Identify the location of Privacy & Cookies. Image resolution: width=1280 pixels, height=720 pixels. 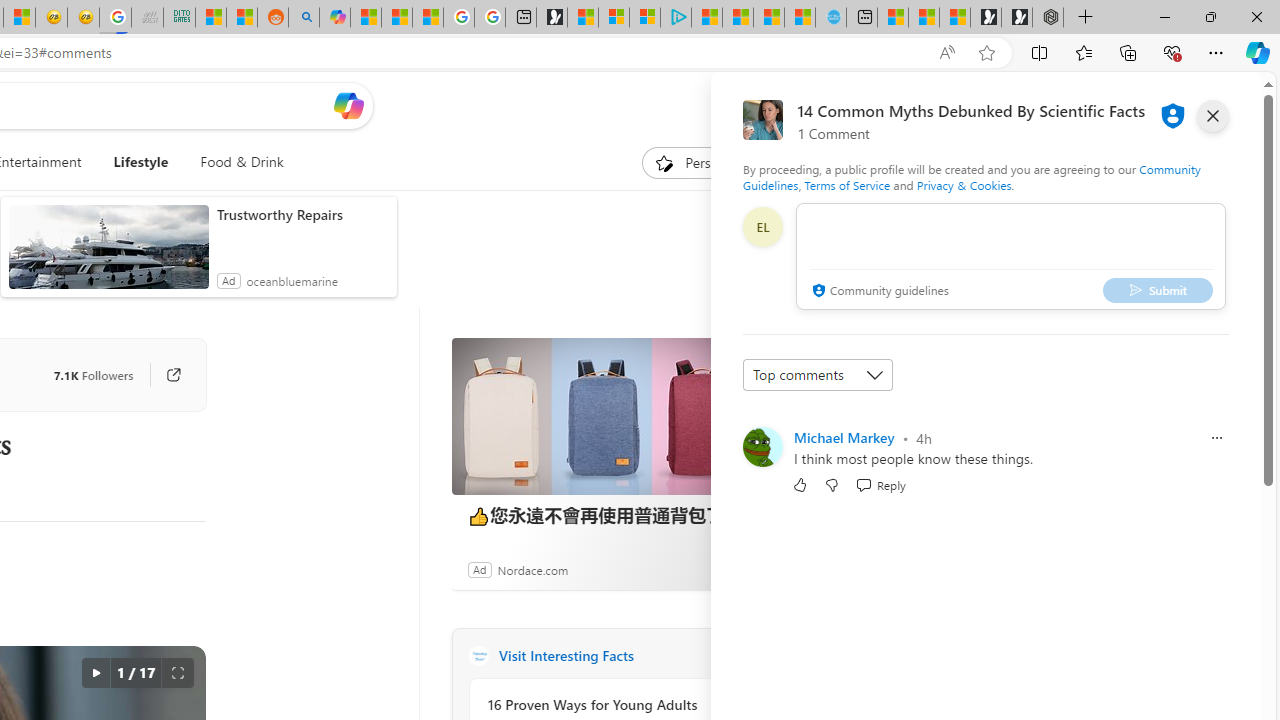
(964, 184).